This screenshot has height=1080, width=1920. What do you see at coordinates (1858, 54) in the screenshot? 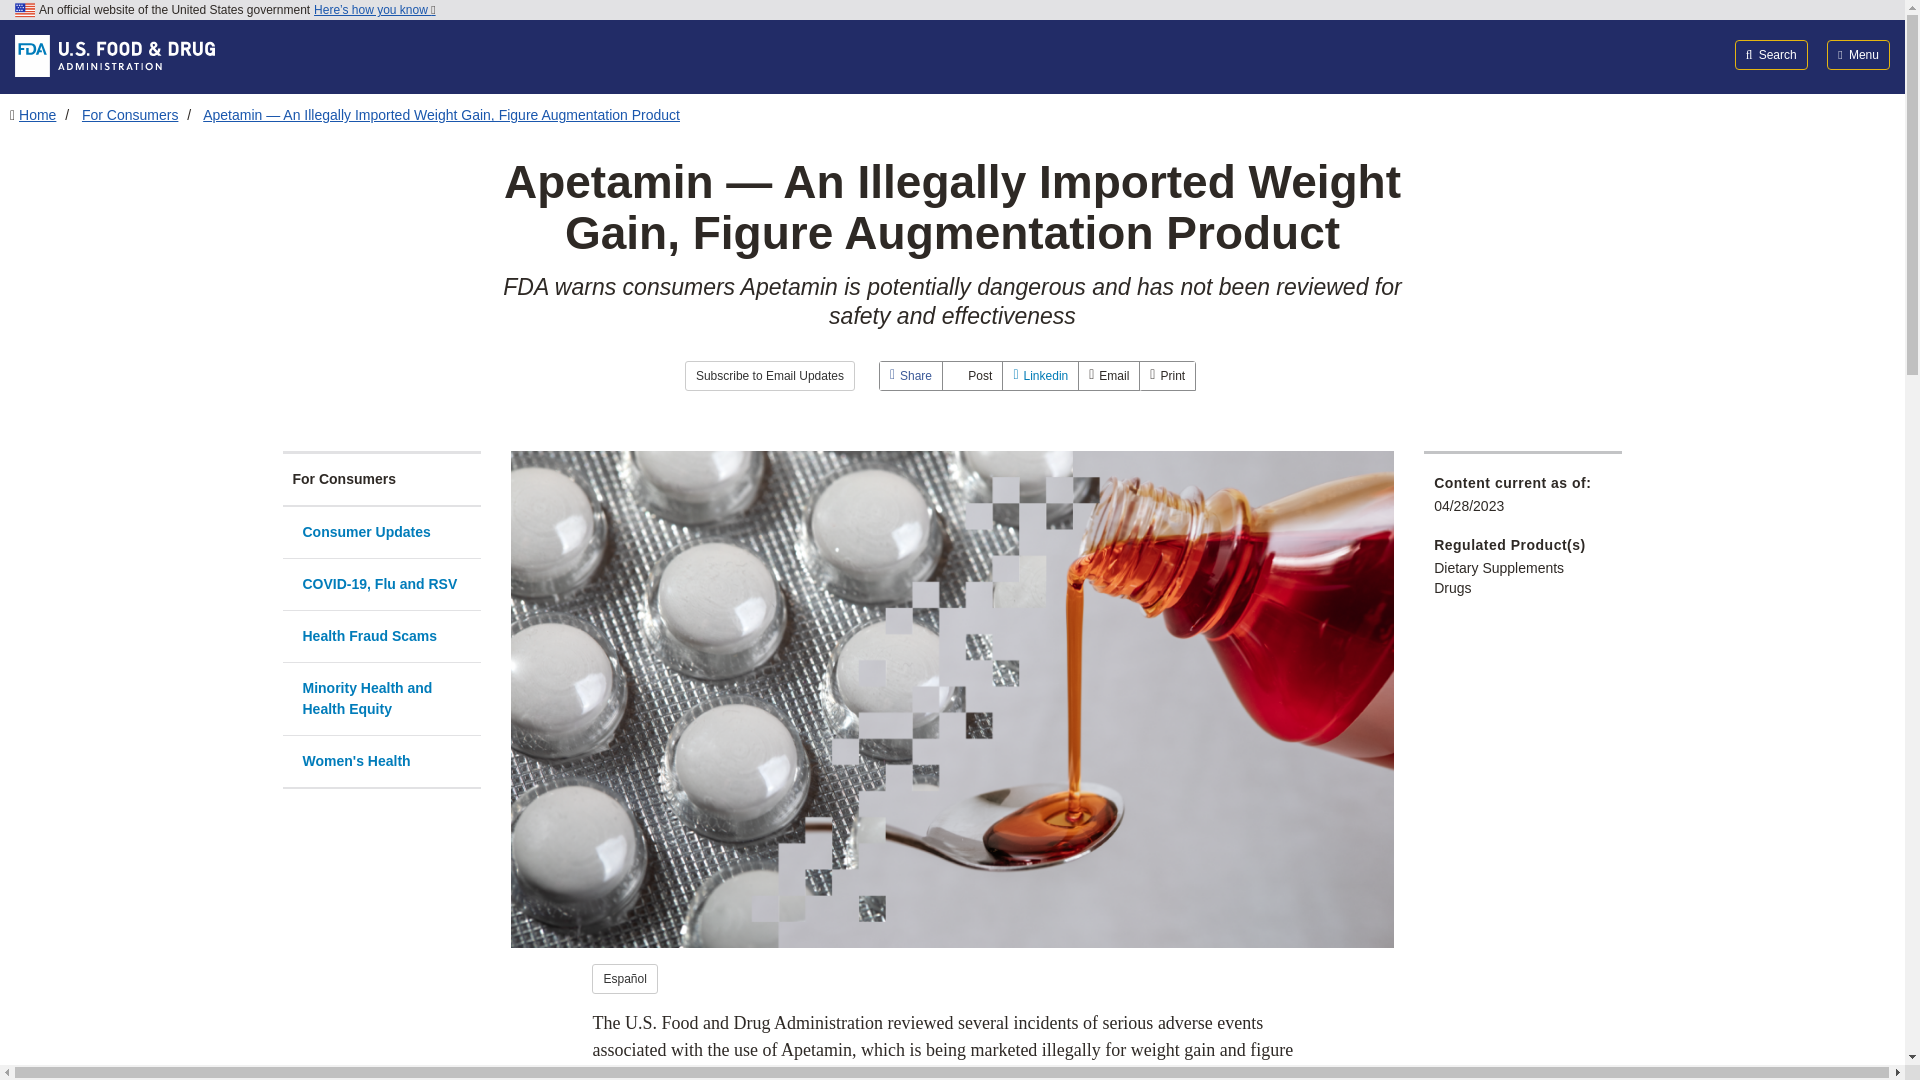
I see `  Menu` at bounding box center [1858, 54].